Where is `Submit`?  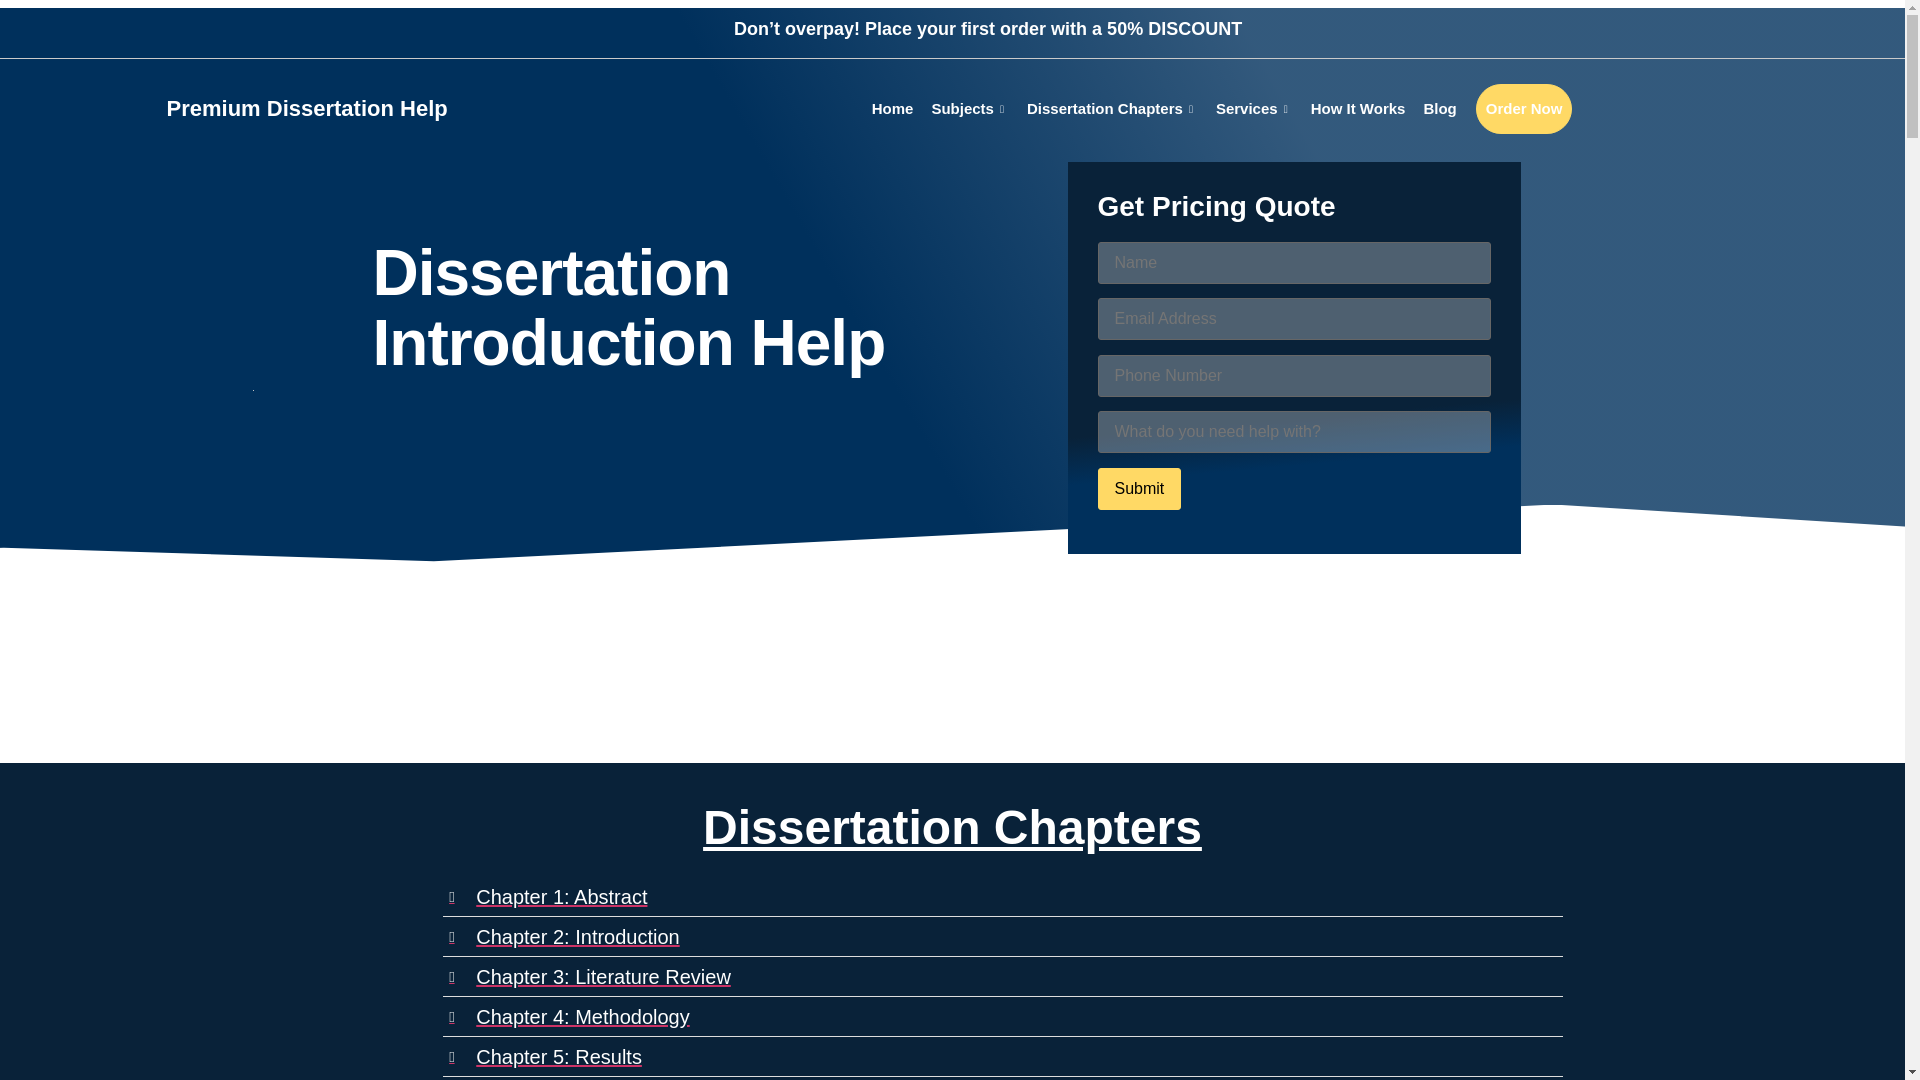 Submit is located at coordinates (1140, 488).